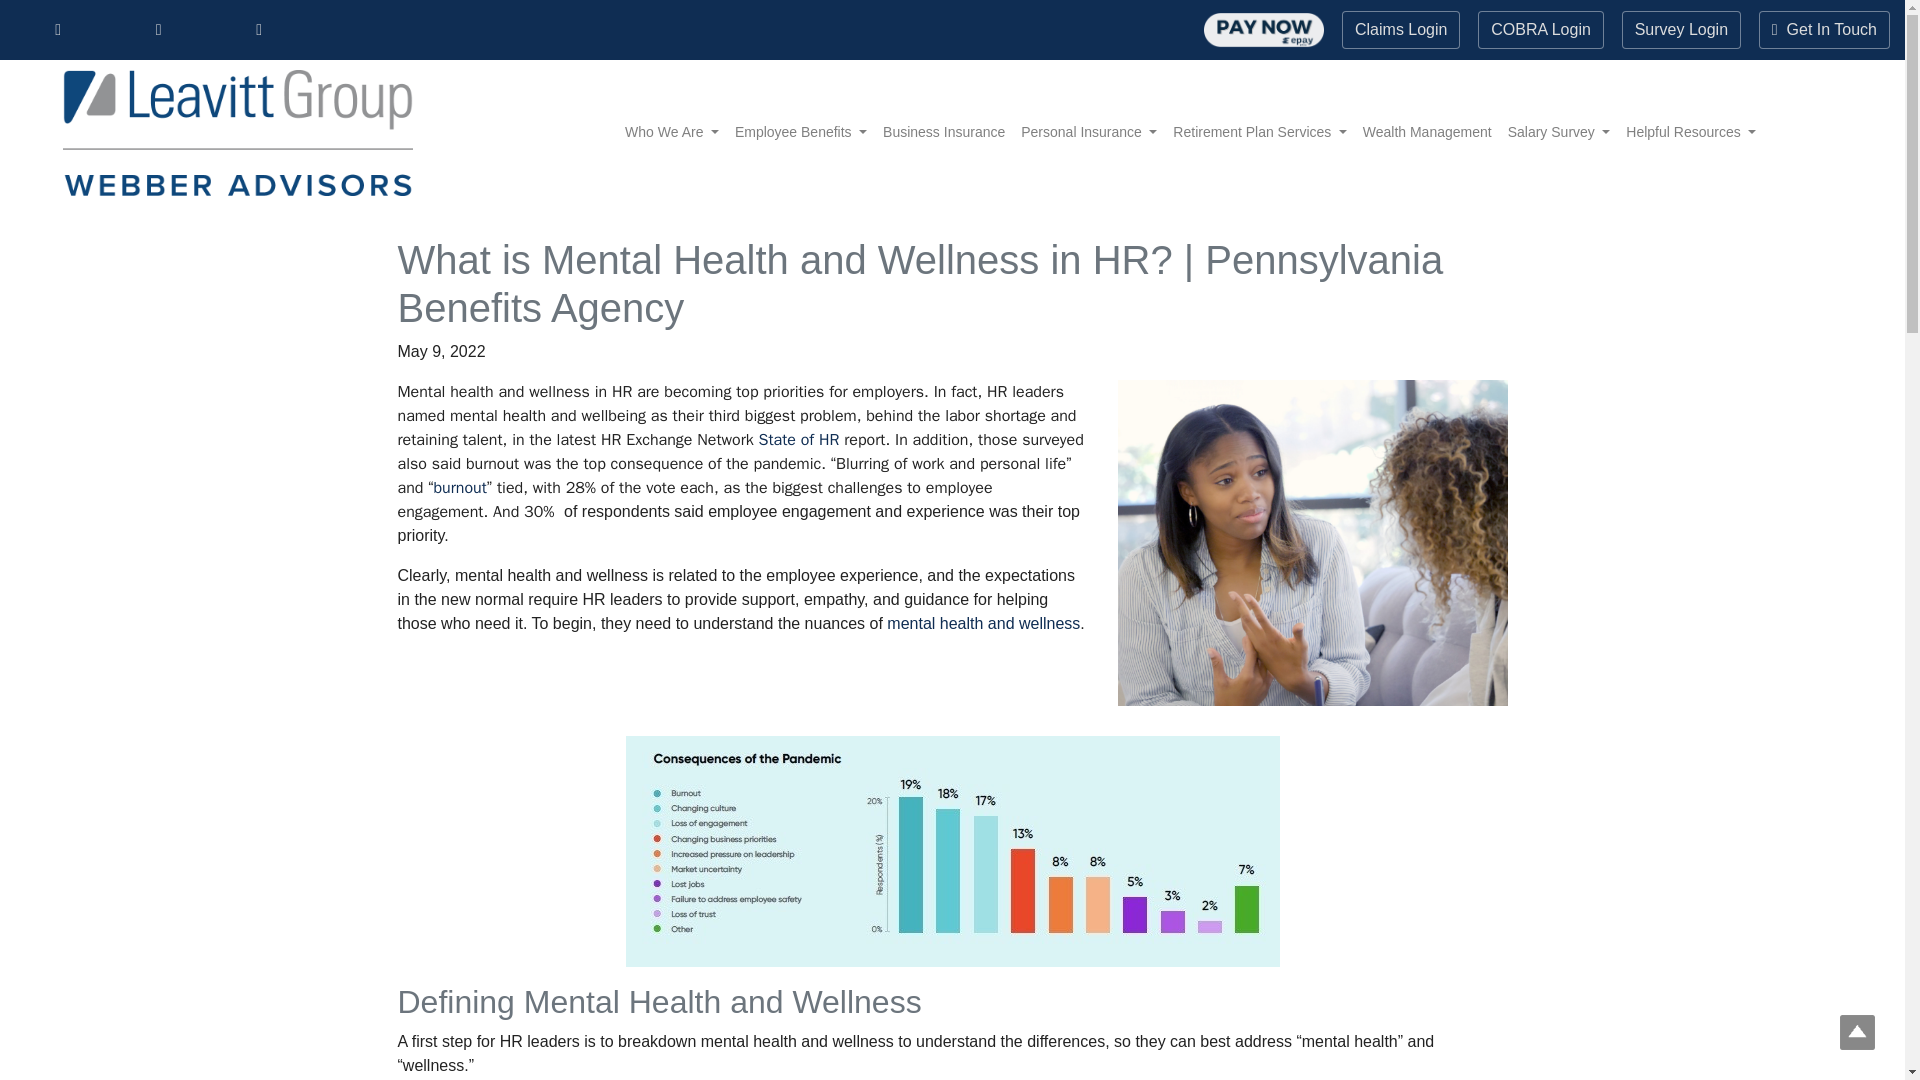 The height and width of the screenshot is (1080, 1920). Describe the element at coordinates (799, 440) in the screenshot. I see `State of HR` at that location.